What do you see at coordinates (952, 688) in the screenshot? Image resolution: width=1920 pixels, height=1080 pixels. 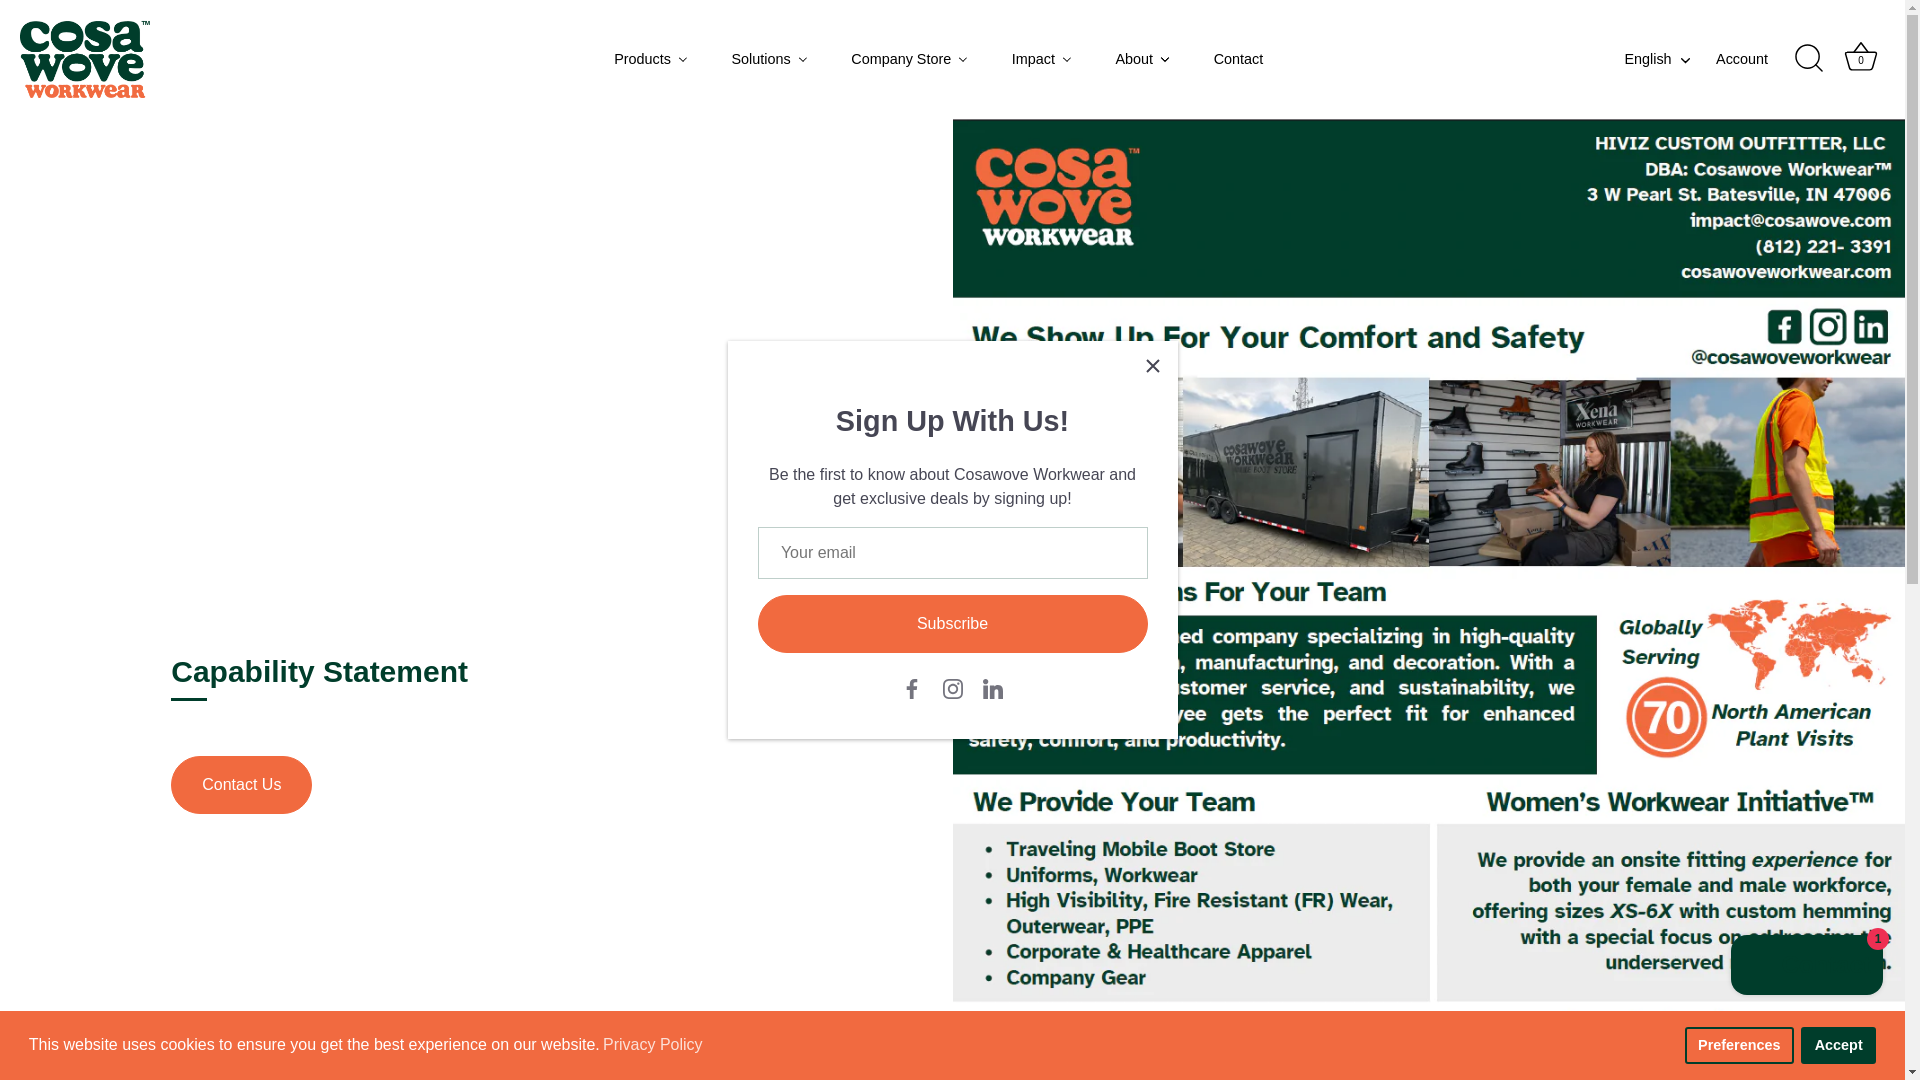 I see `Instagram` at bounding box center [952, 688].